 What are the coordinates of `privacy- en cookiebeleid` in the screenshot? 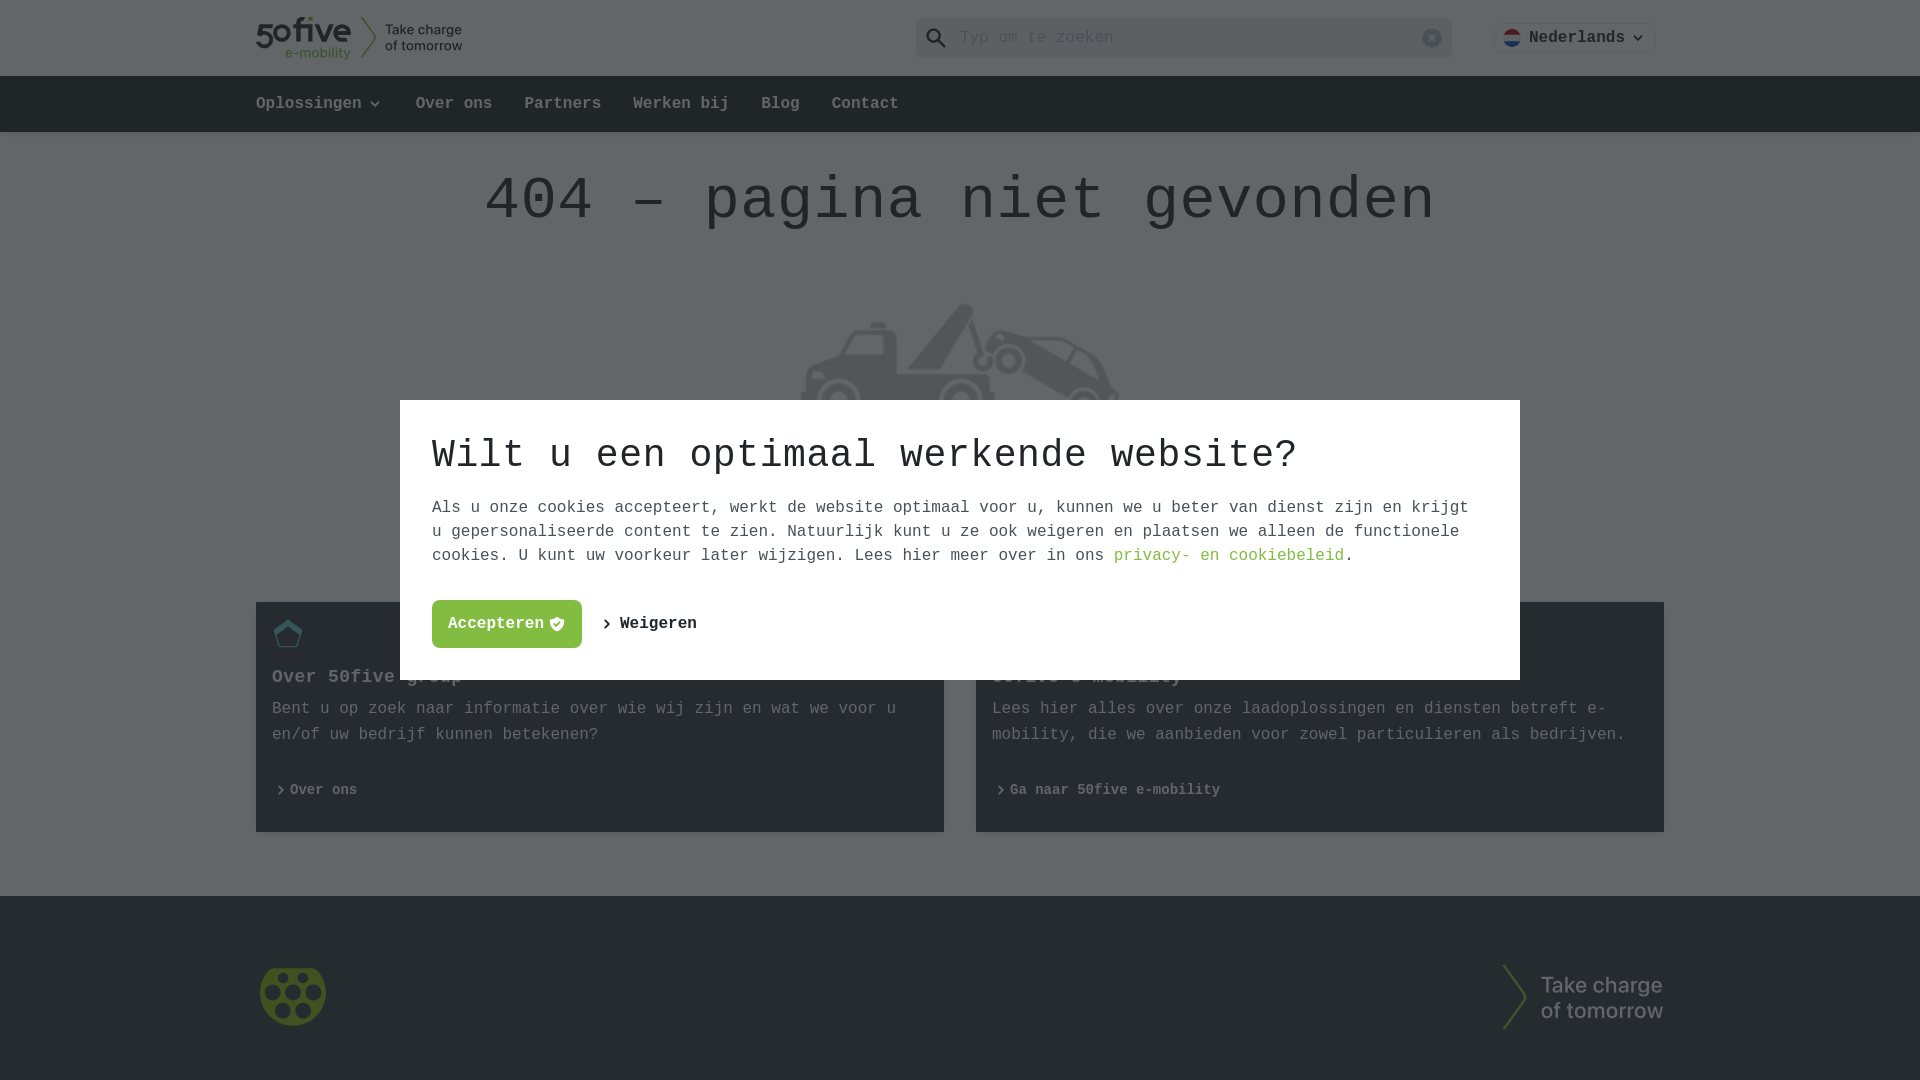 It's located at (1229, 556).